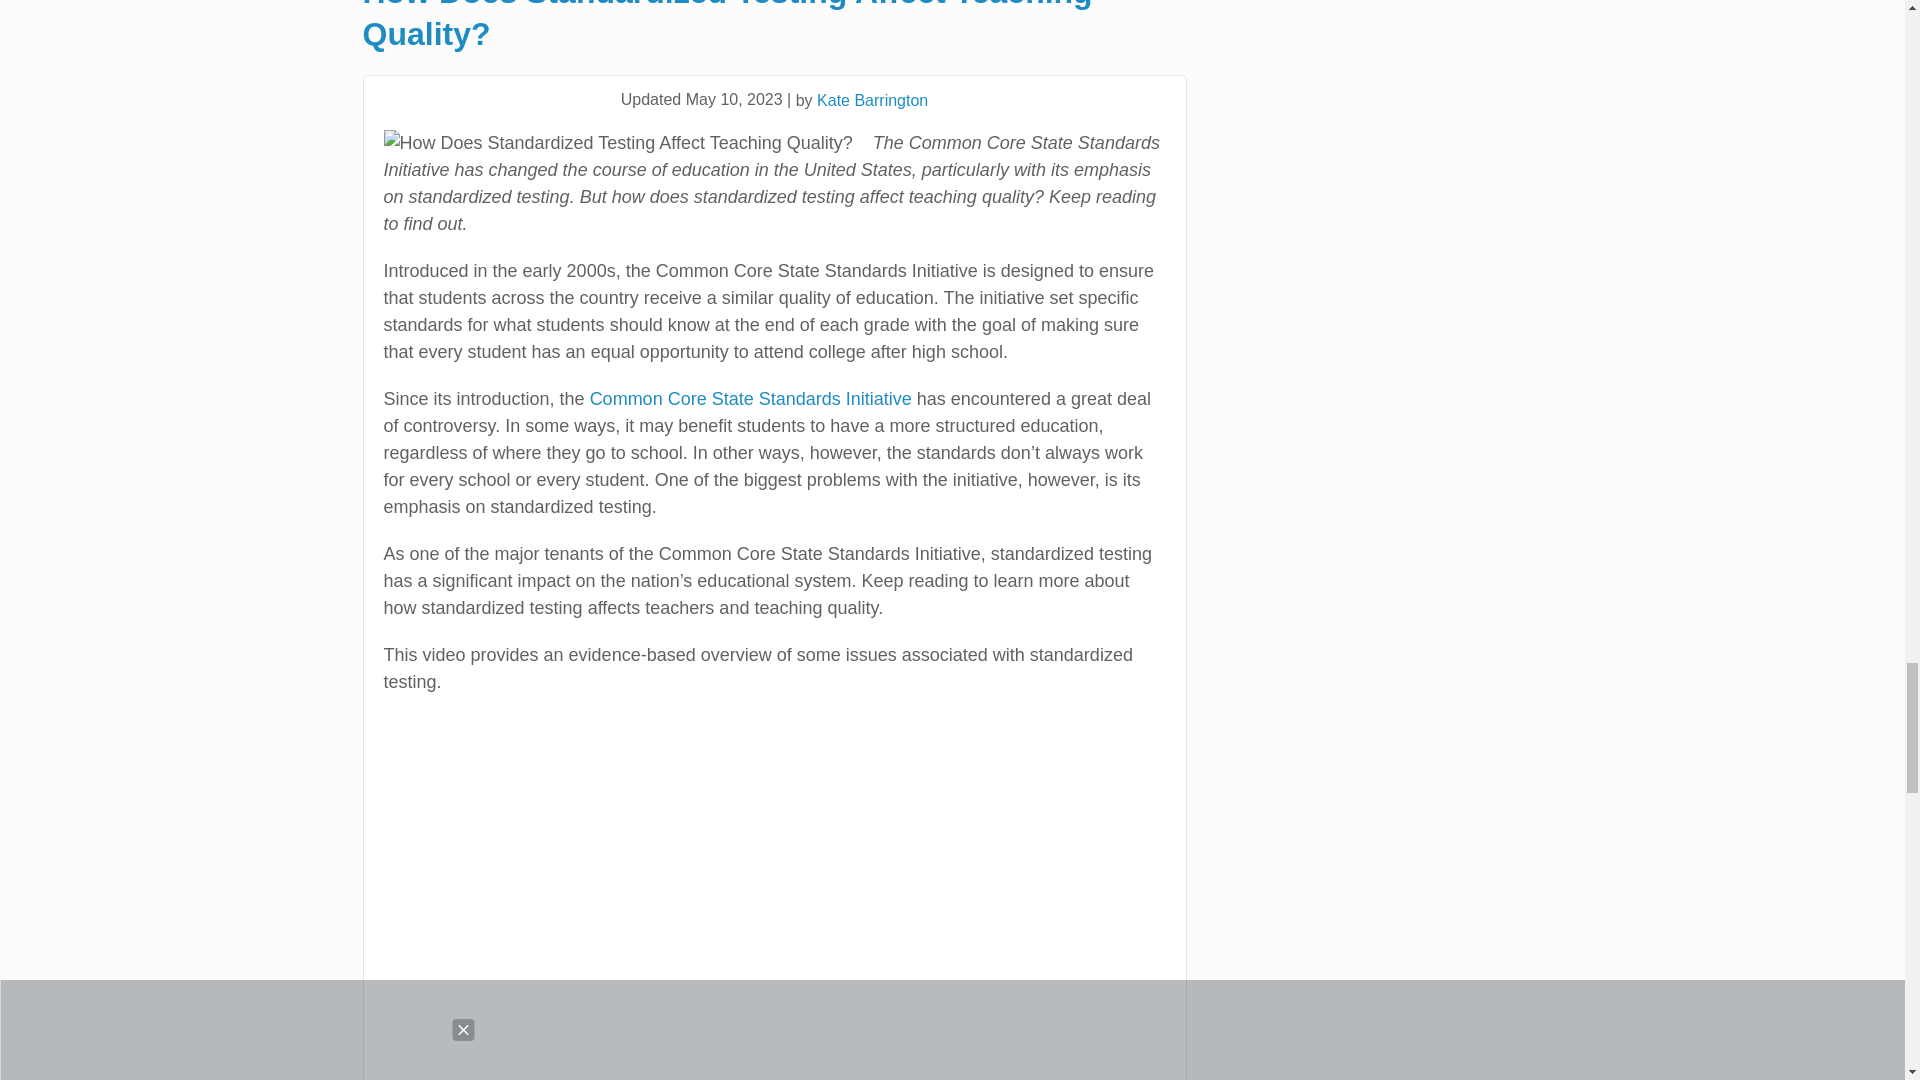  I want to click on How Does Standardized Testing Affect Teaching Quality?, so click(774, 28).